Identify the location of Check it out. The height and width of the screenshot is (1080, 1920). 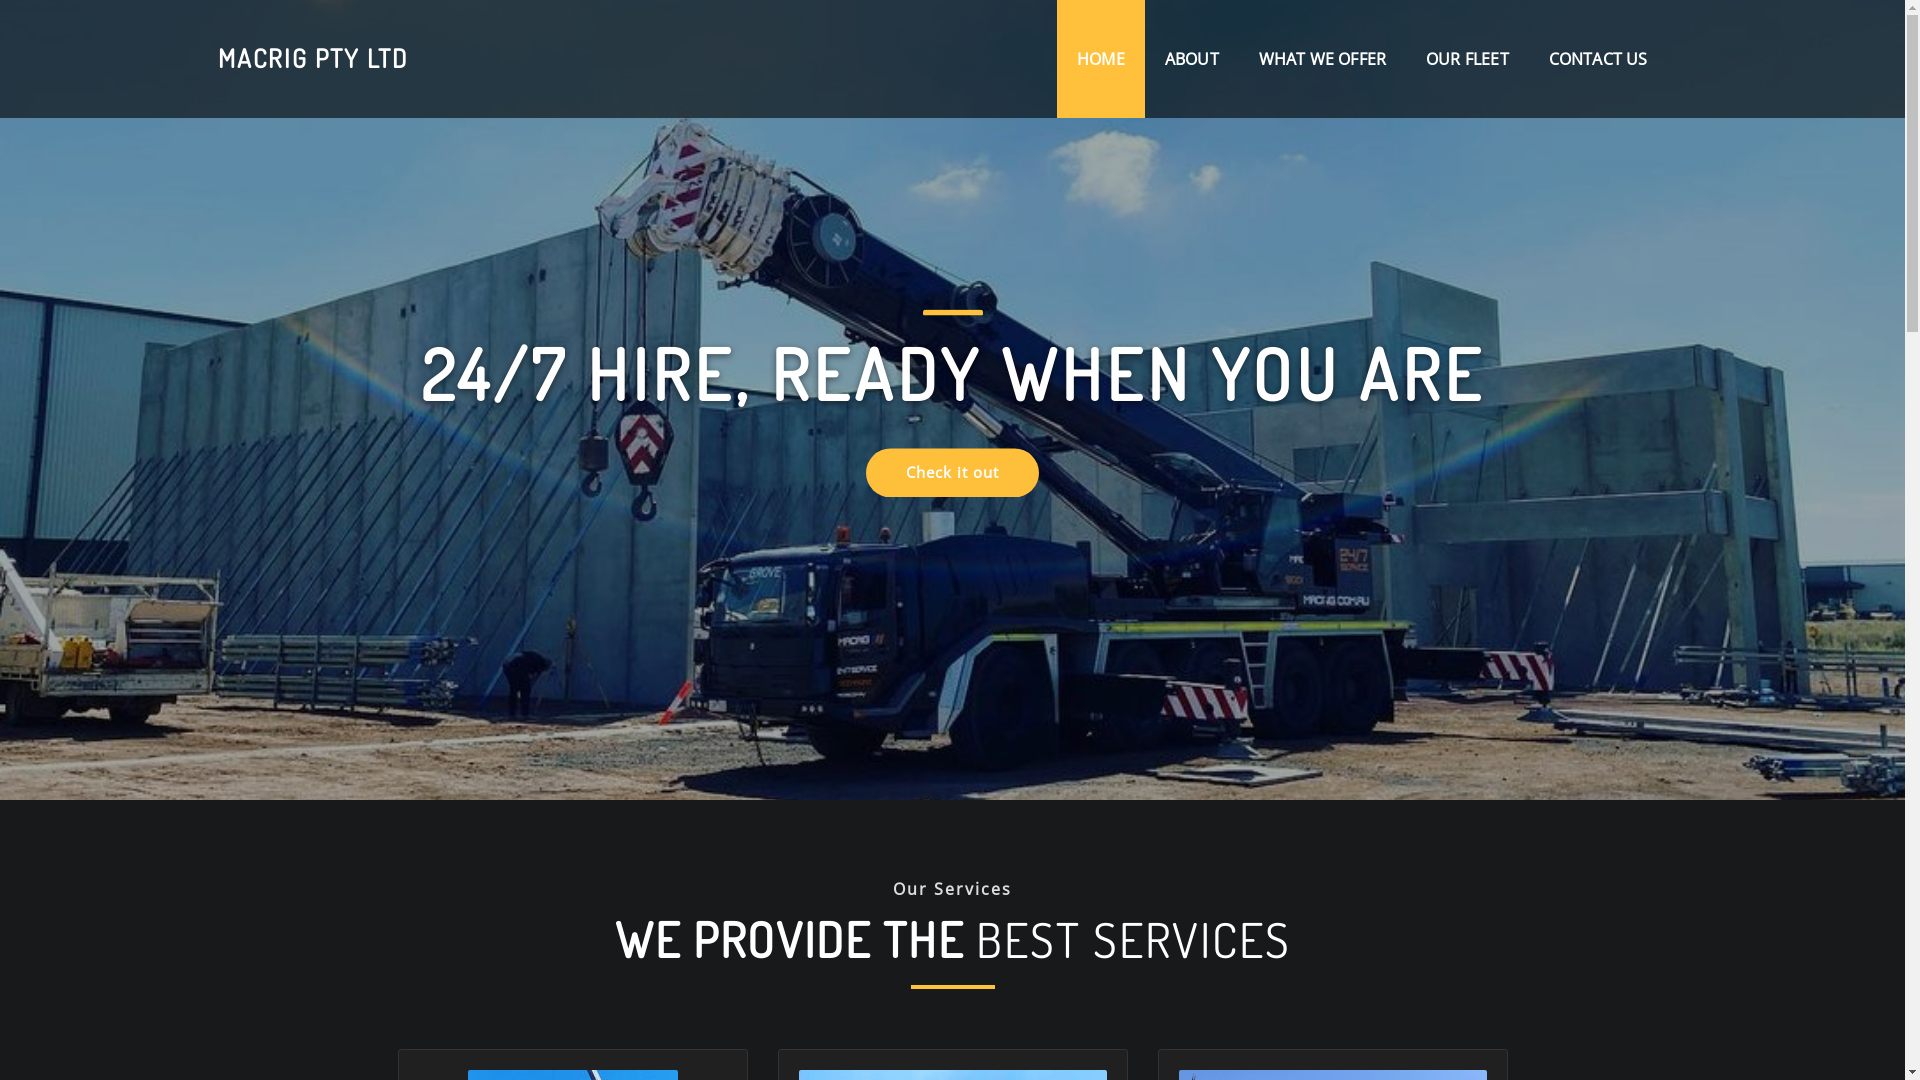
(952, 520).